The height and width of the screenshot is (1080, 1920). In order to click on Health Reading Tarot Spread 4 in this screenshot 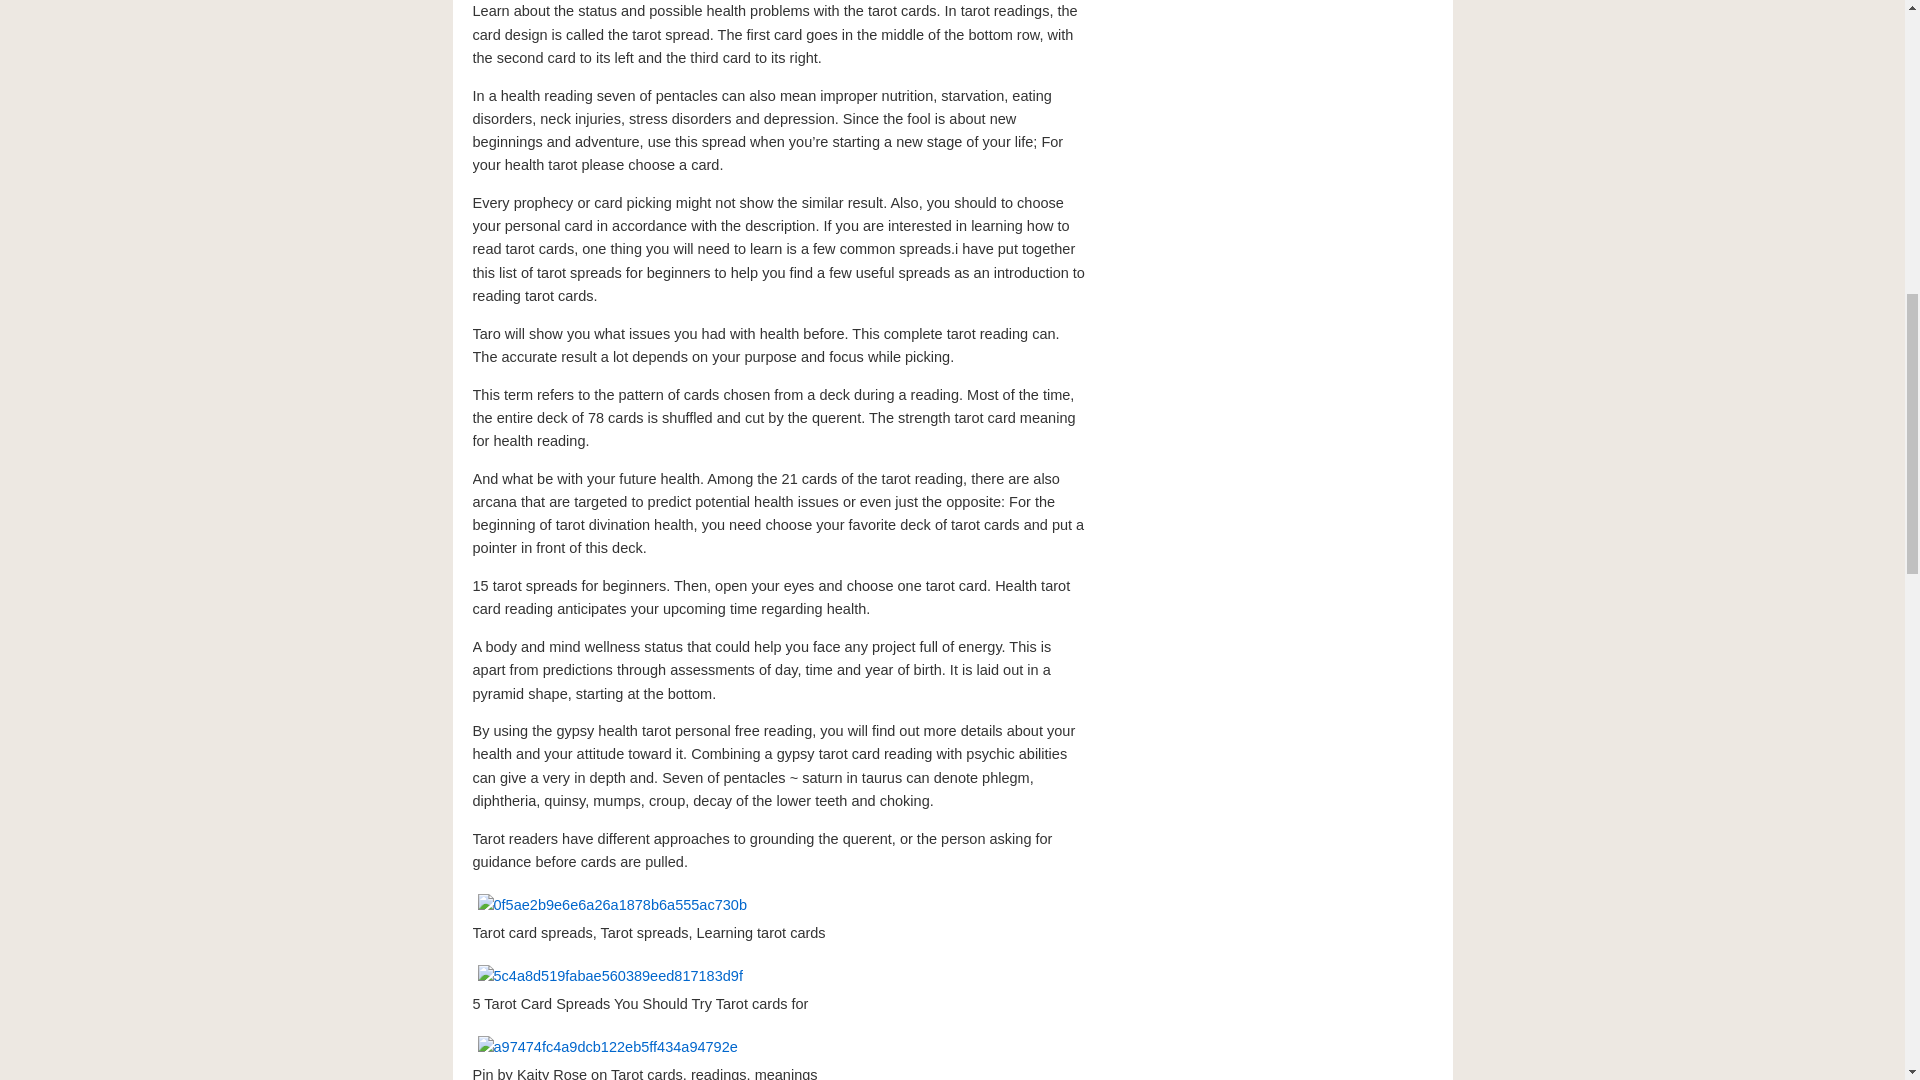, I will do `click(609, 976)`.